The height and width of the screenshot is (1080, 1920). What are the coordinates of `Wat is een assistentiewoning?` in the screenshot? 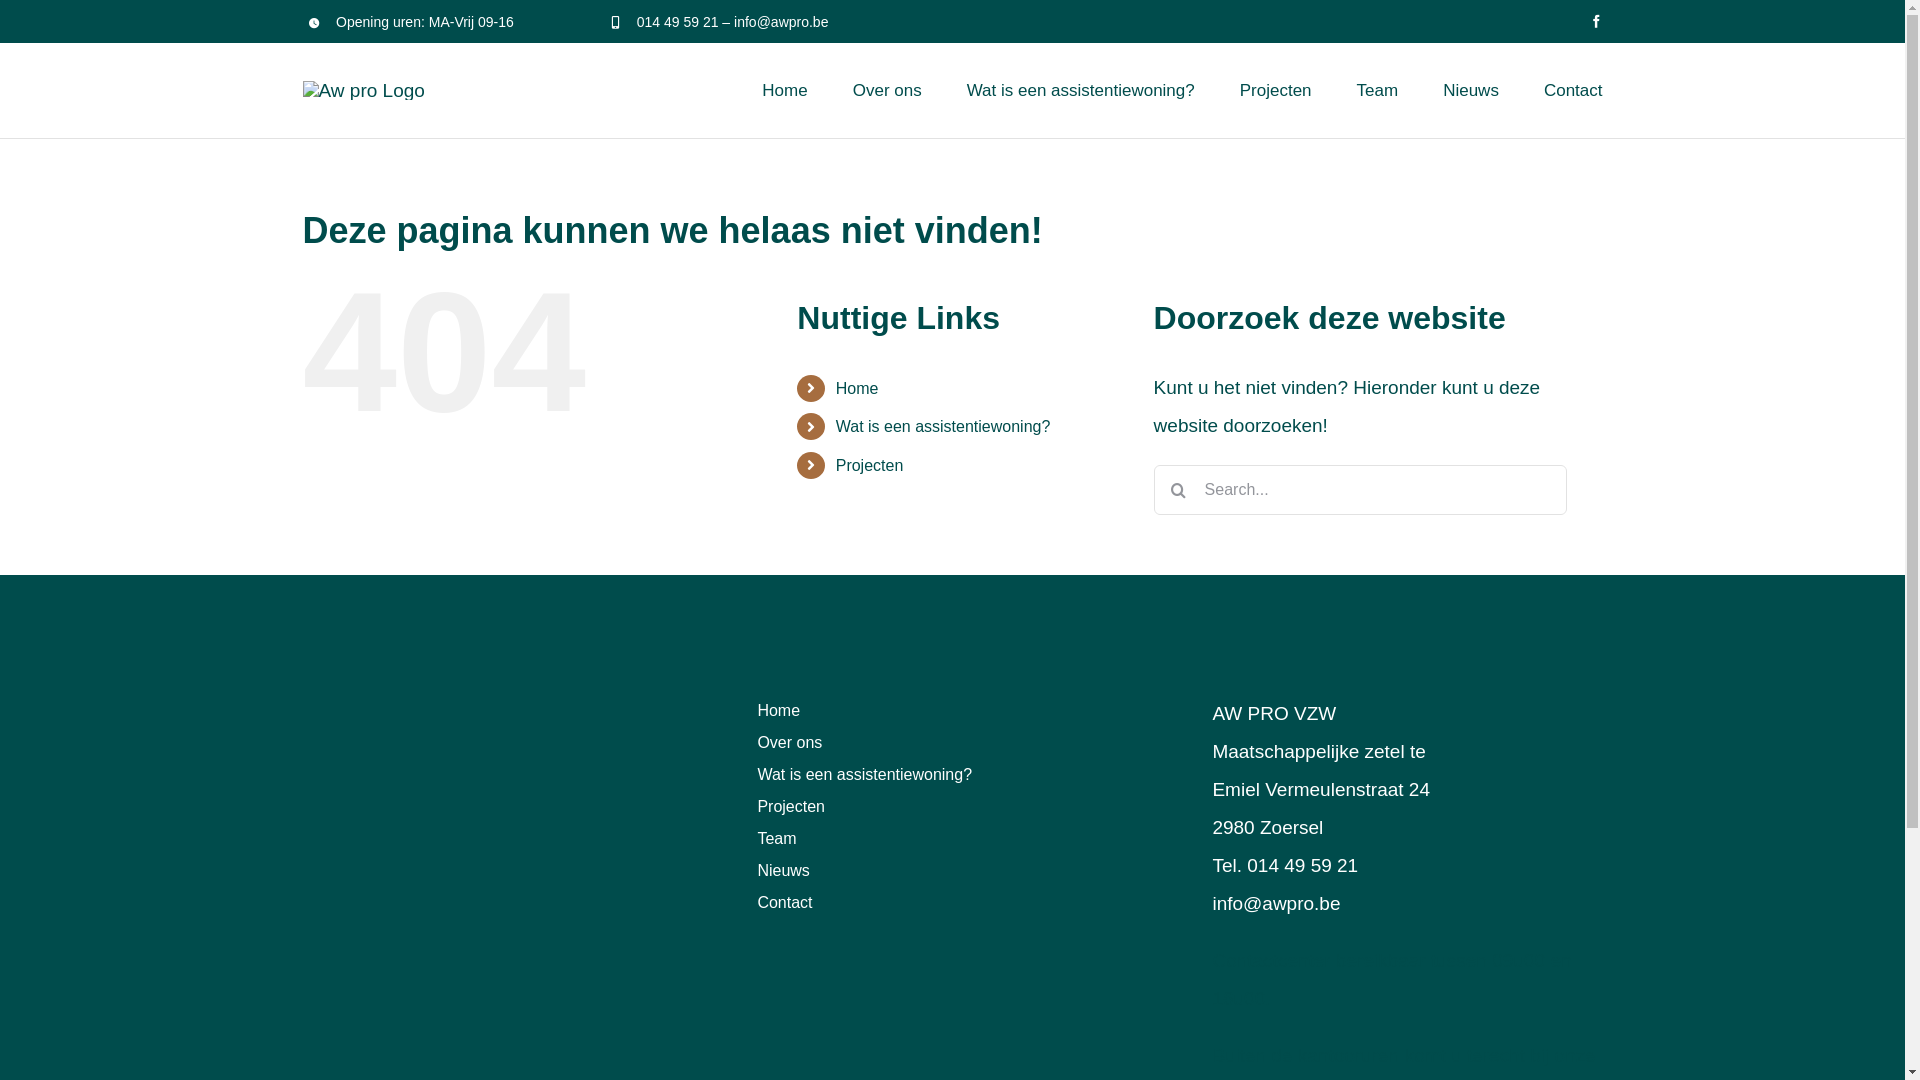 It's located at (944, 426).